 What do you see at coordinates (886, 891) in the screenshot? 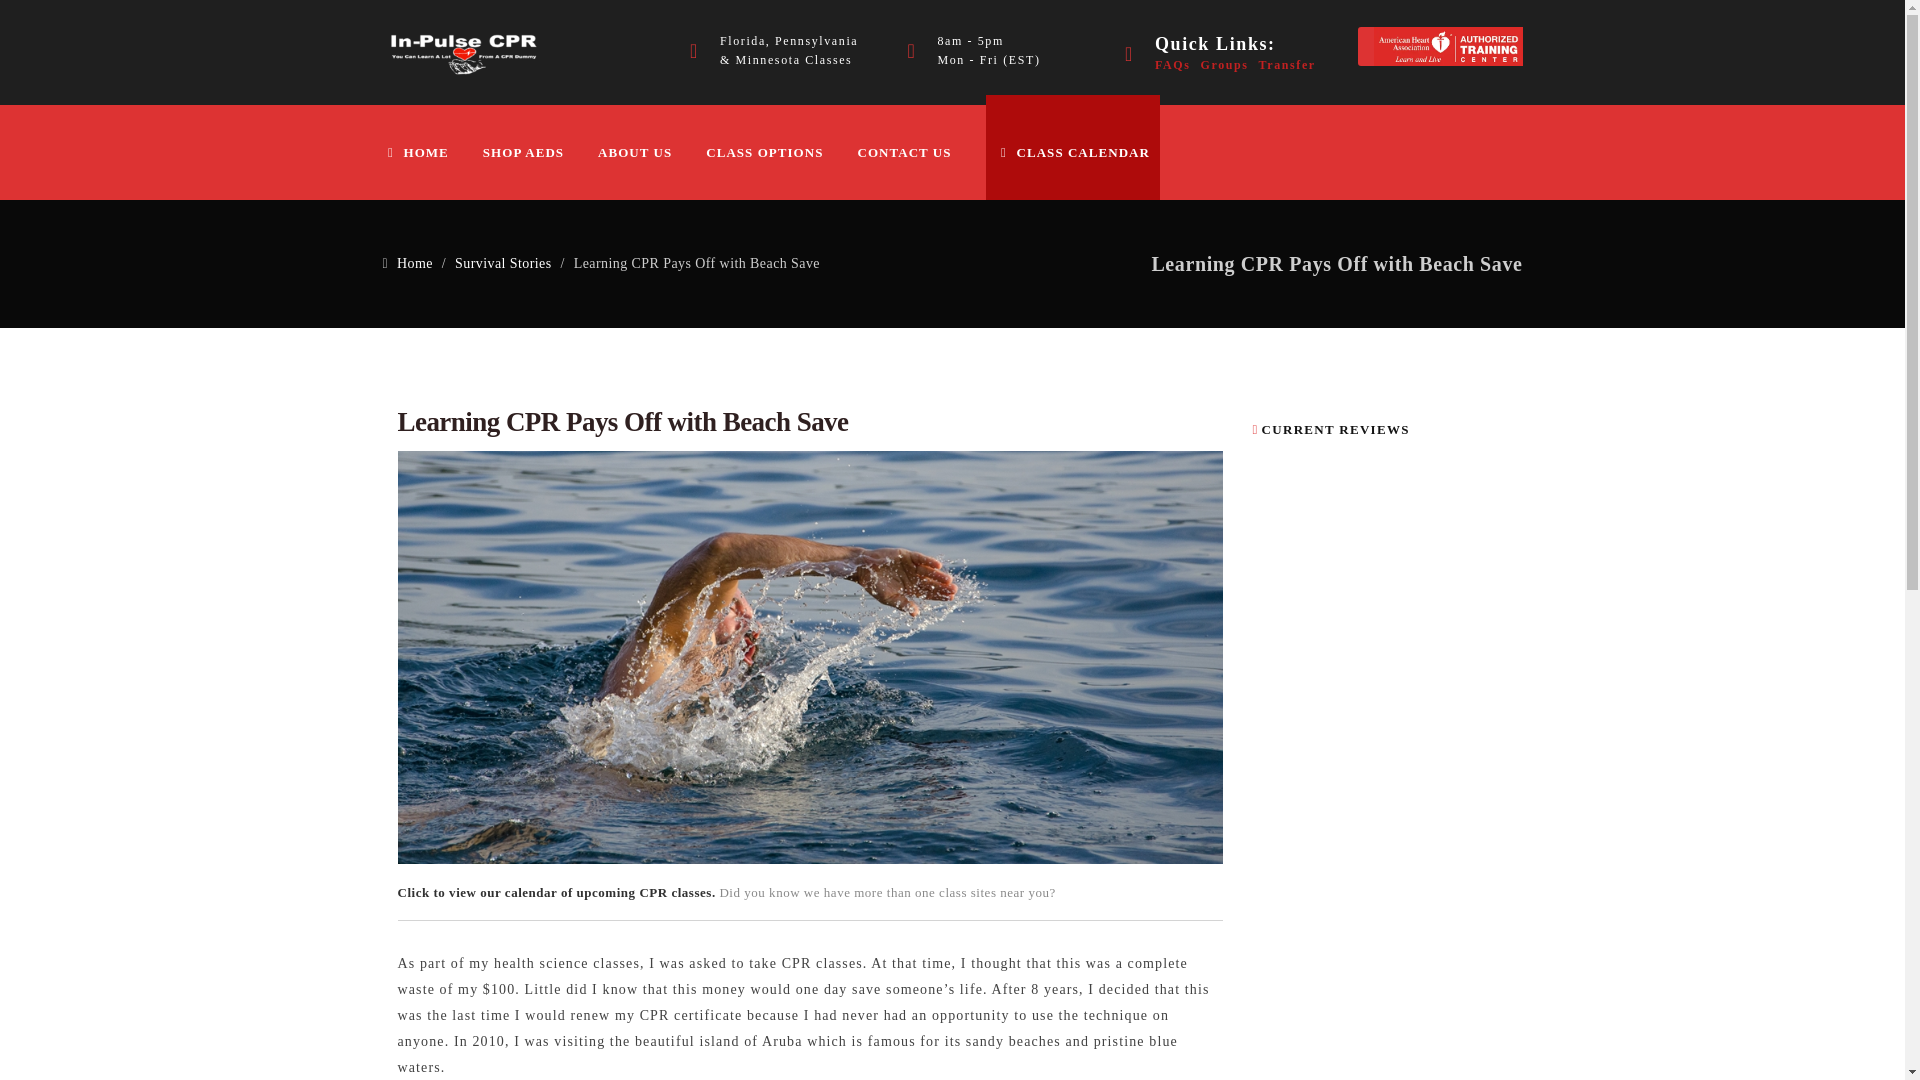
I see `Did you know we have more than one class sites near you?` at bounding box center [886, 891].